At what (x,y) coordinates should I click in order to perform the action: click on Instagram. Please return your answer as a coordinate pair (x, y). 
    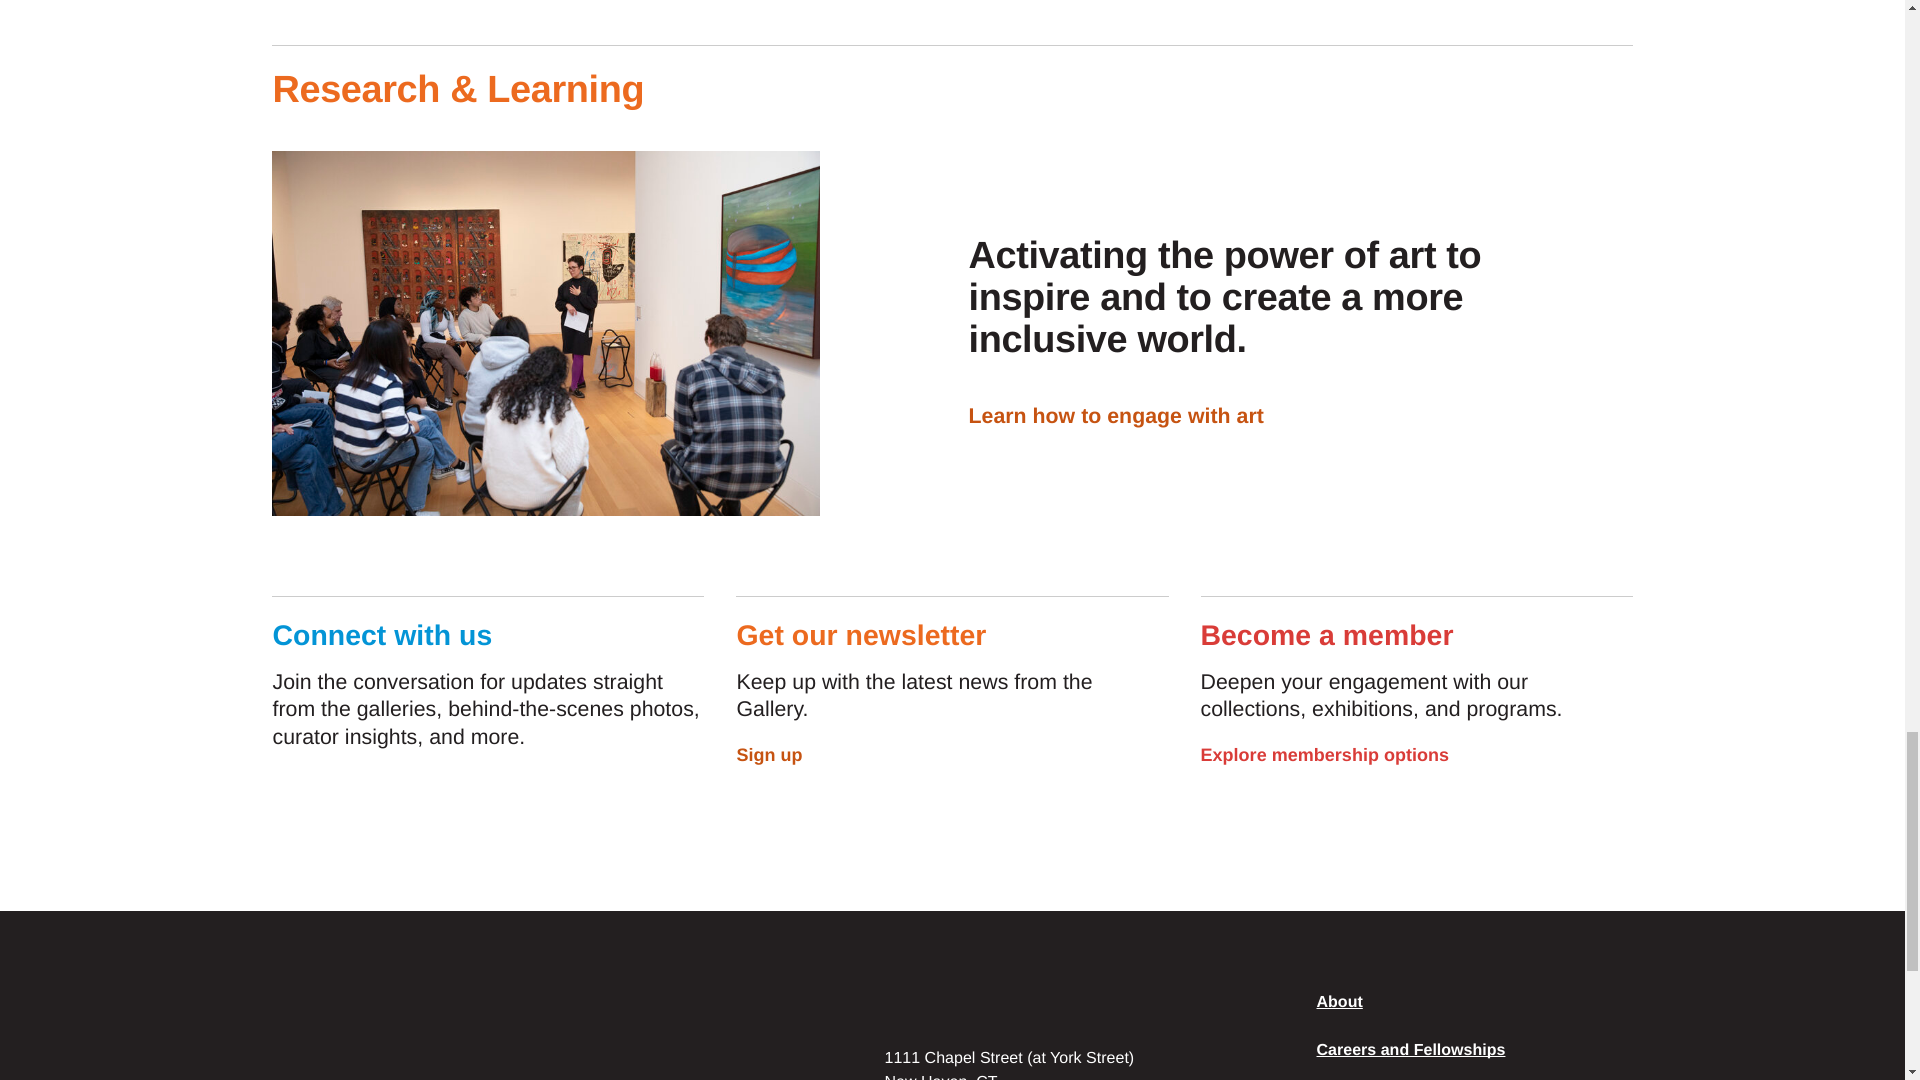
    Looking at the image, I should click on (380, 788).